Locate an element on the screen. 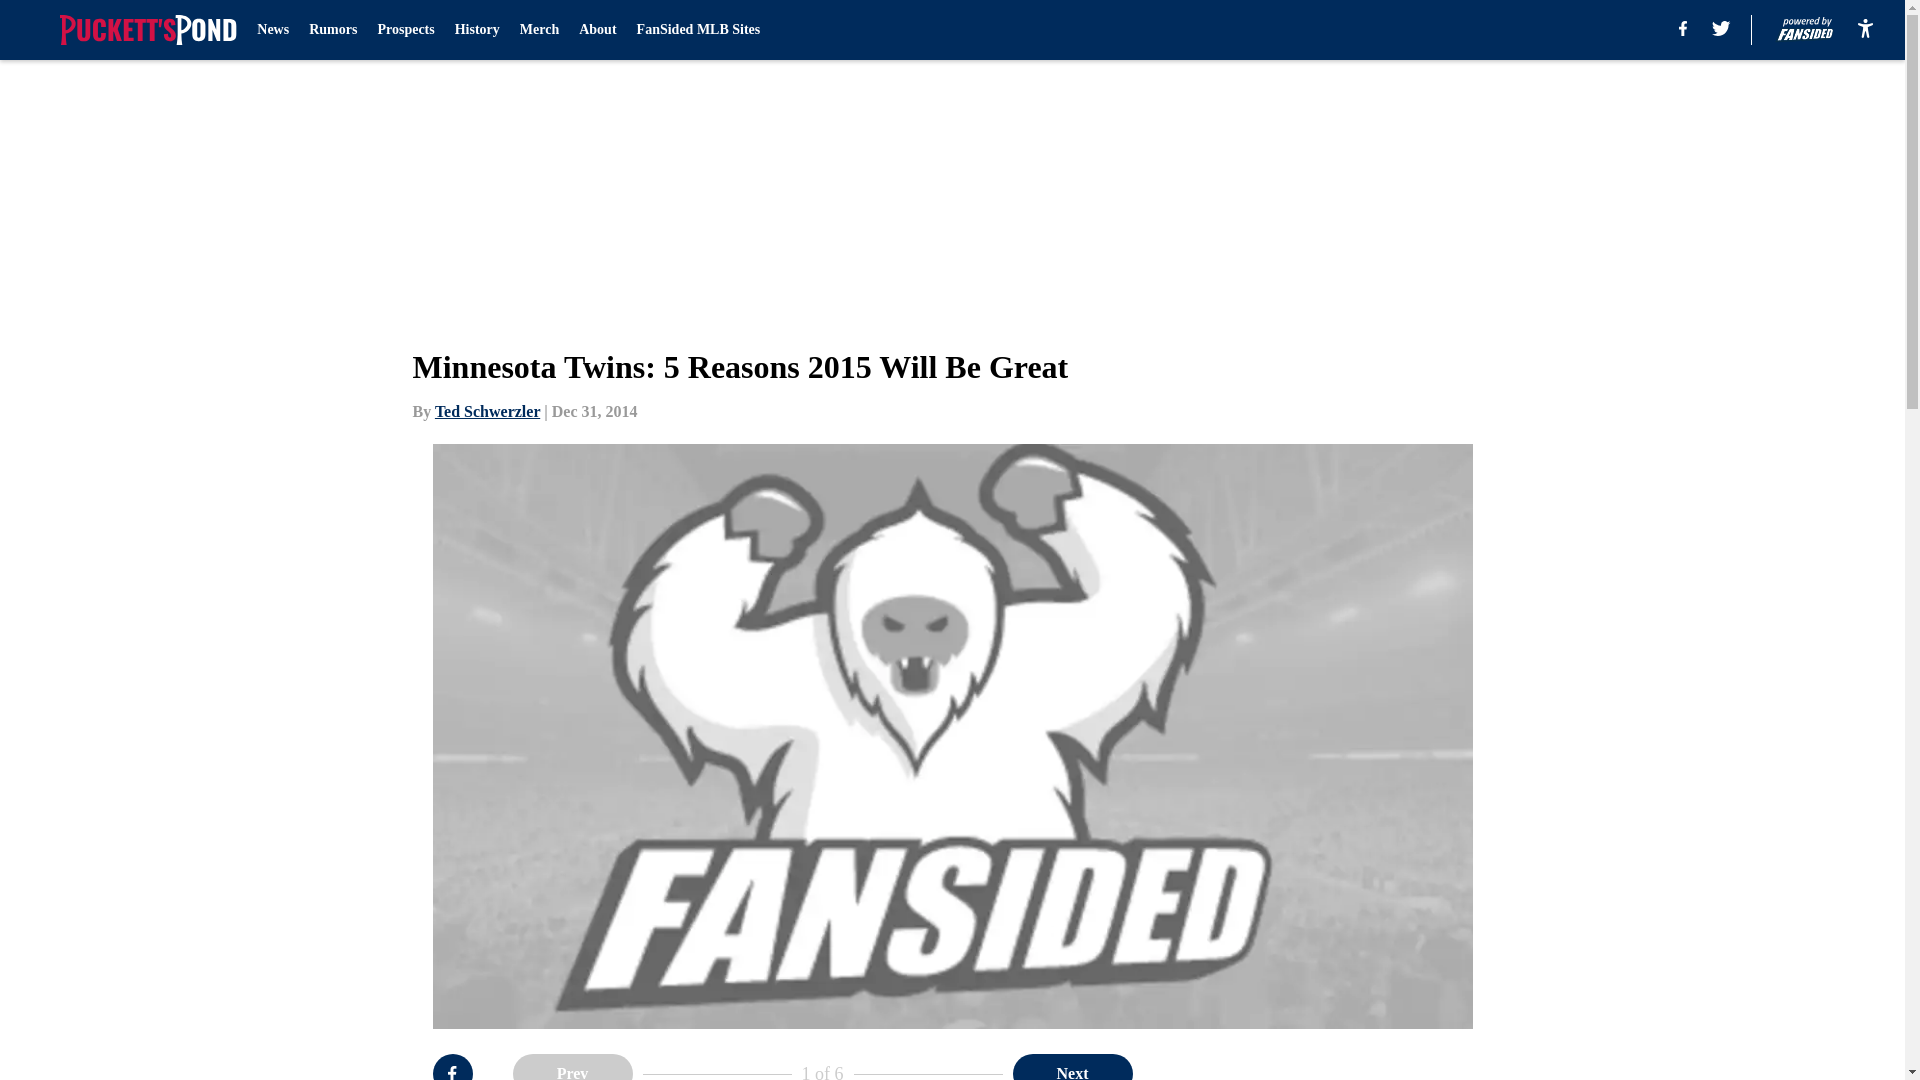 The width and height of the screenshot is (1920, 1080). Merch is located at coordinates (539, 30).